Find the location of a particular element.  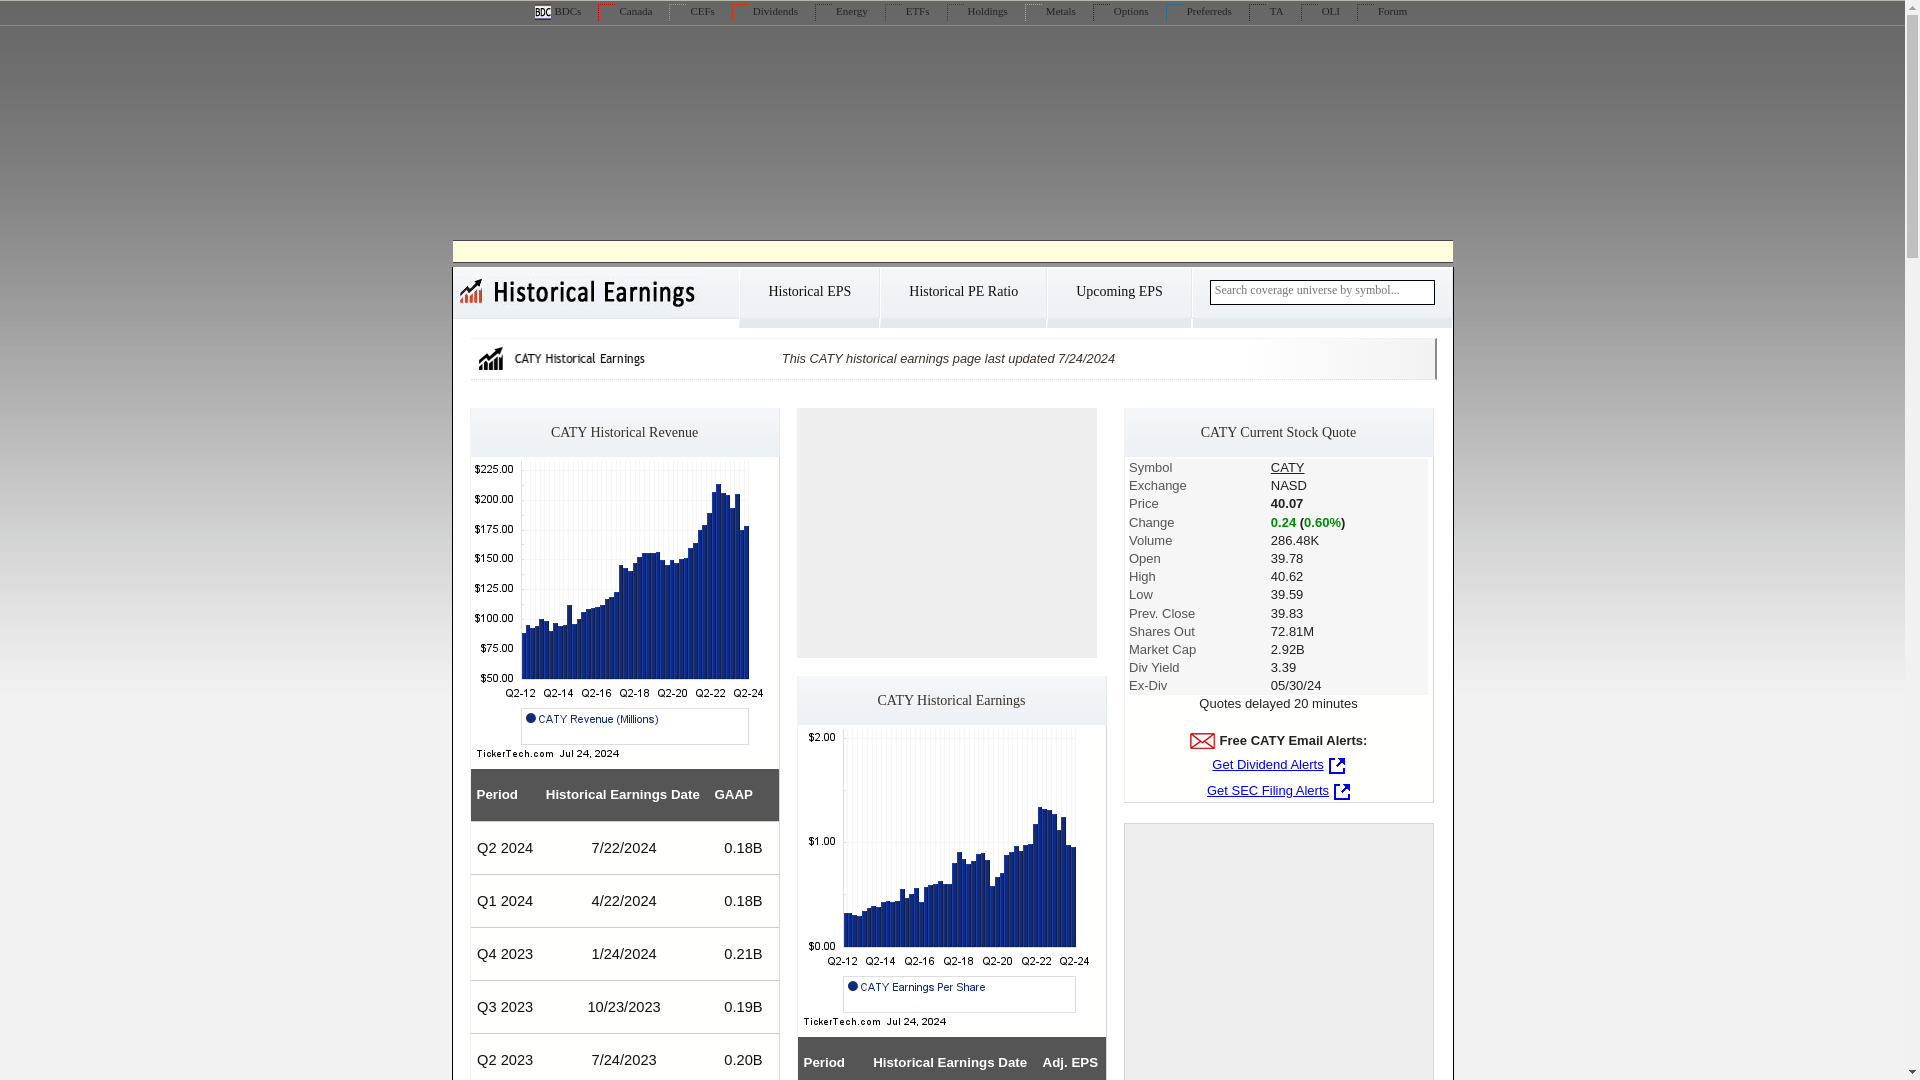

Historical PE Ratio is located at coordinates (962, 298).